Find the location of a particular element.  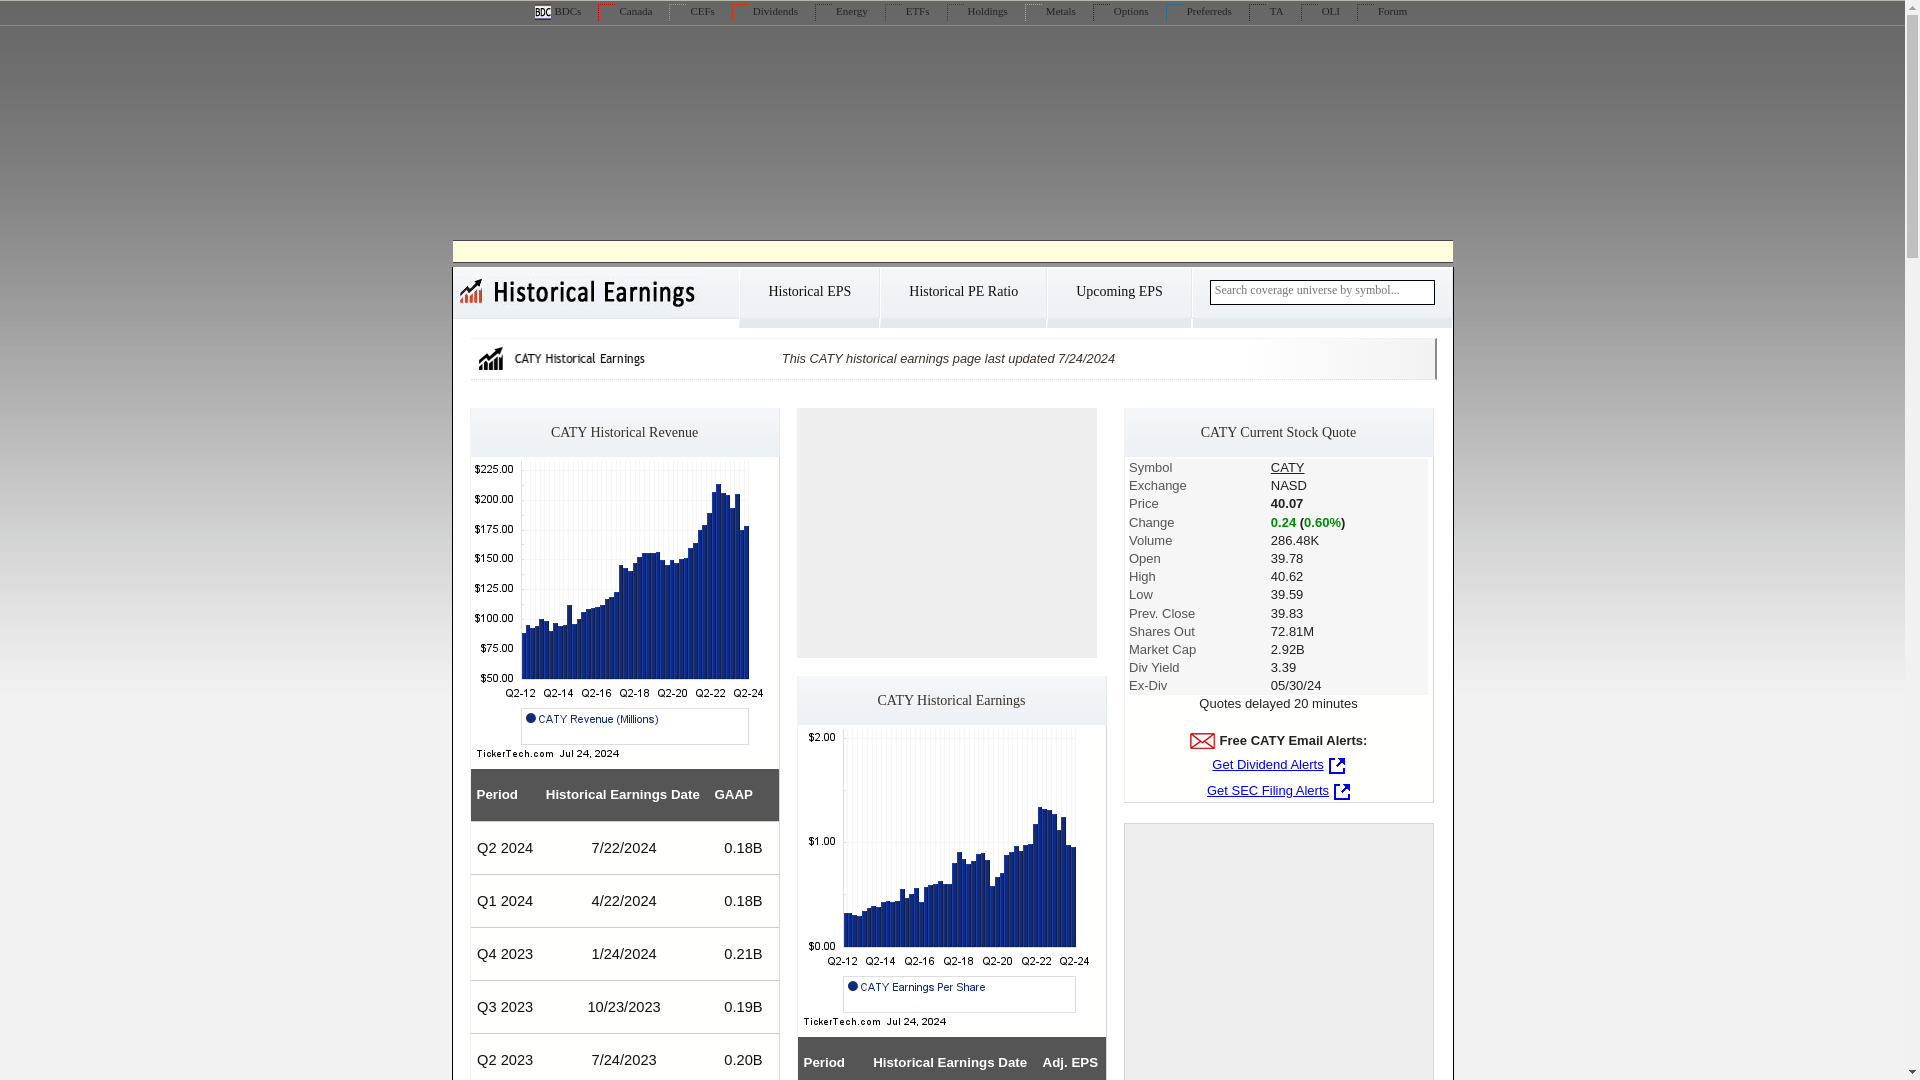

Historical PE Ratio is located at coordinates (962, 298).